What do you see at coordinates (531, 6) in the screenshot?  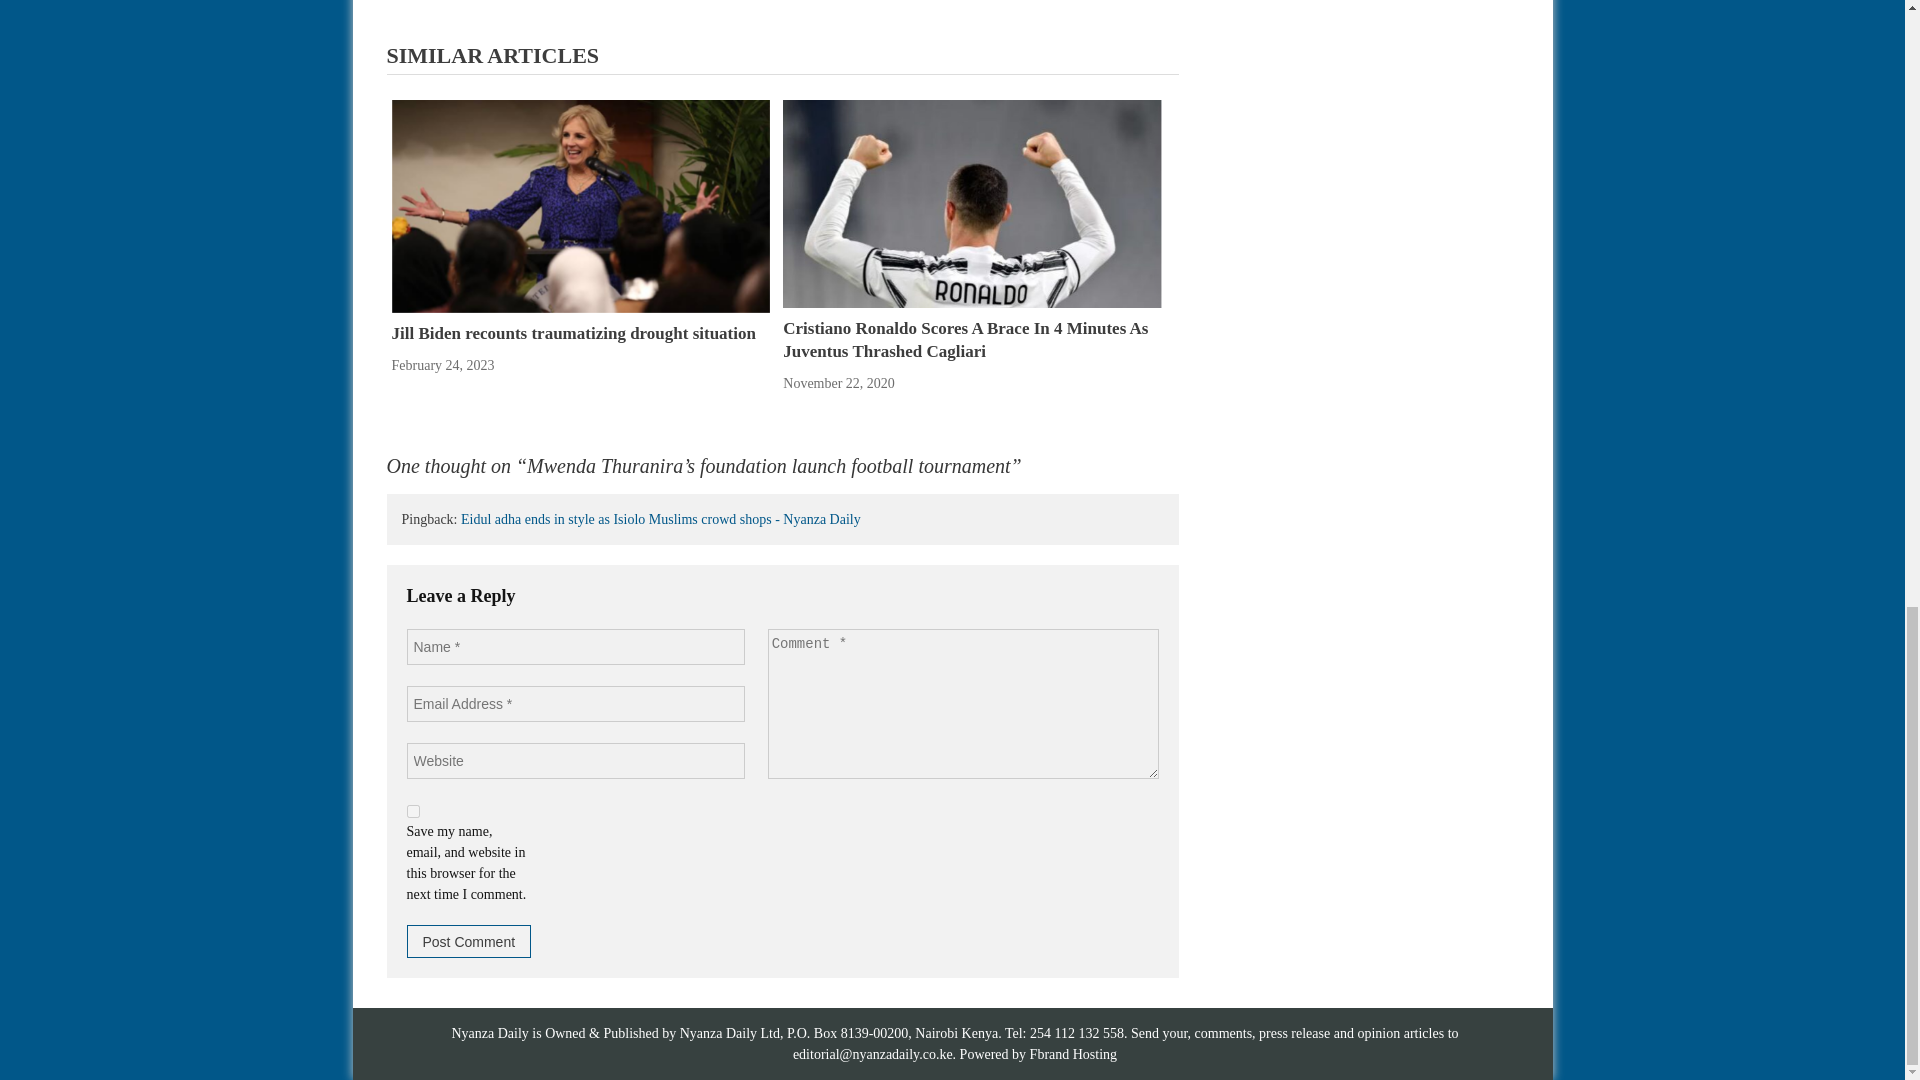 I see `Sakaja shows up late for gubernatorial debate` at bounding box center [531, 6].